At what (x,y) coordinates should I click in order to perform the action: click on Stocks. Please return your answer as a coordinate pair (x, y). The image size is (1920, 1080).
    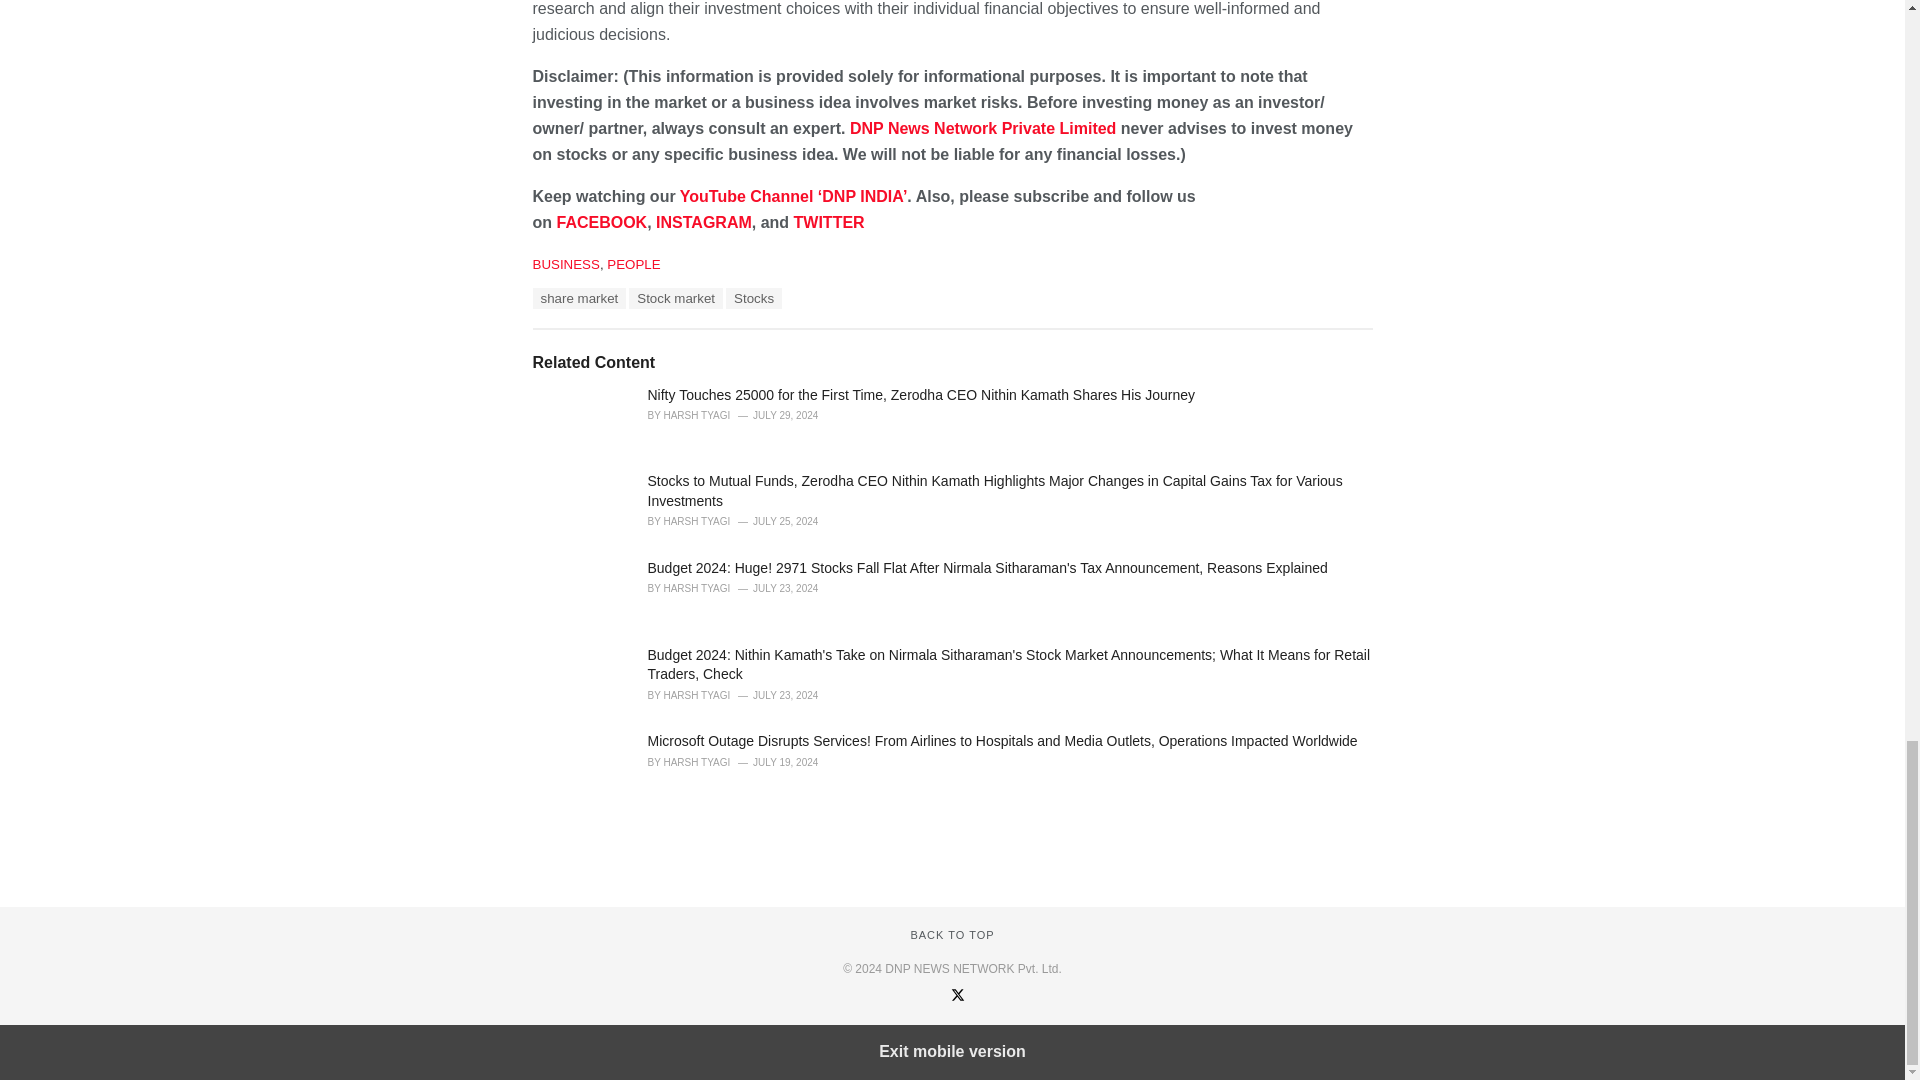
    Looking at the image, I should click on (753, 353).